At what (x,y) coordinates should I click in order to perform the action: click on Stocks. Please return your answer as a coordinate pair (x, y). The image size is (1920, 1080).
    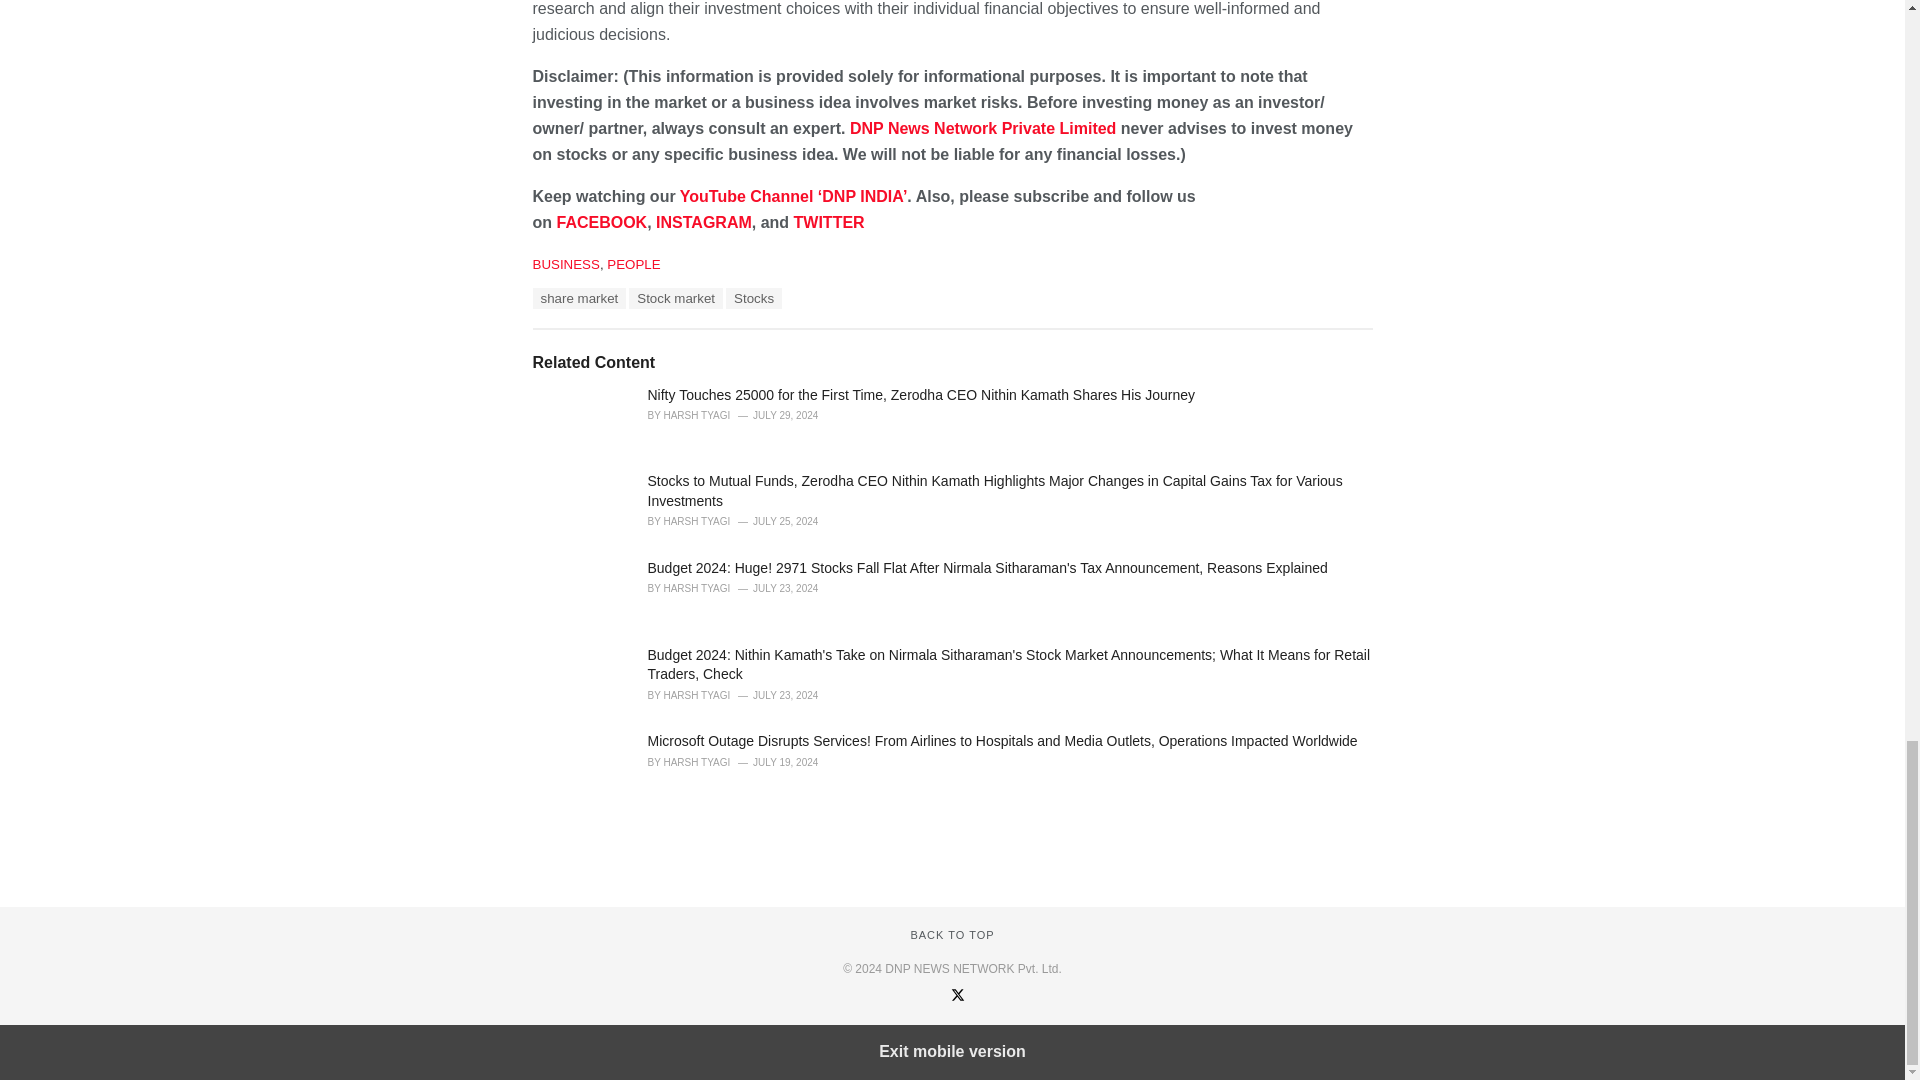
    Looking at the image, I should click on (753, 353).